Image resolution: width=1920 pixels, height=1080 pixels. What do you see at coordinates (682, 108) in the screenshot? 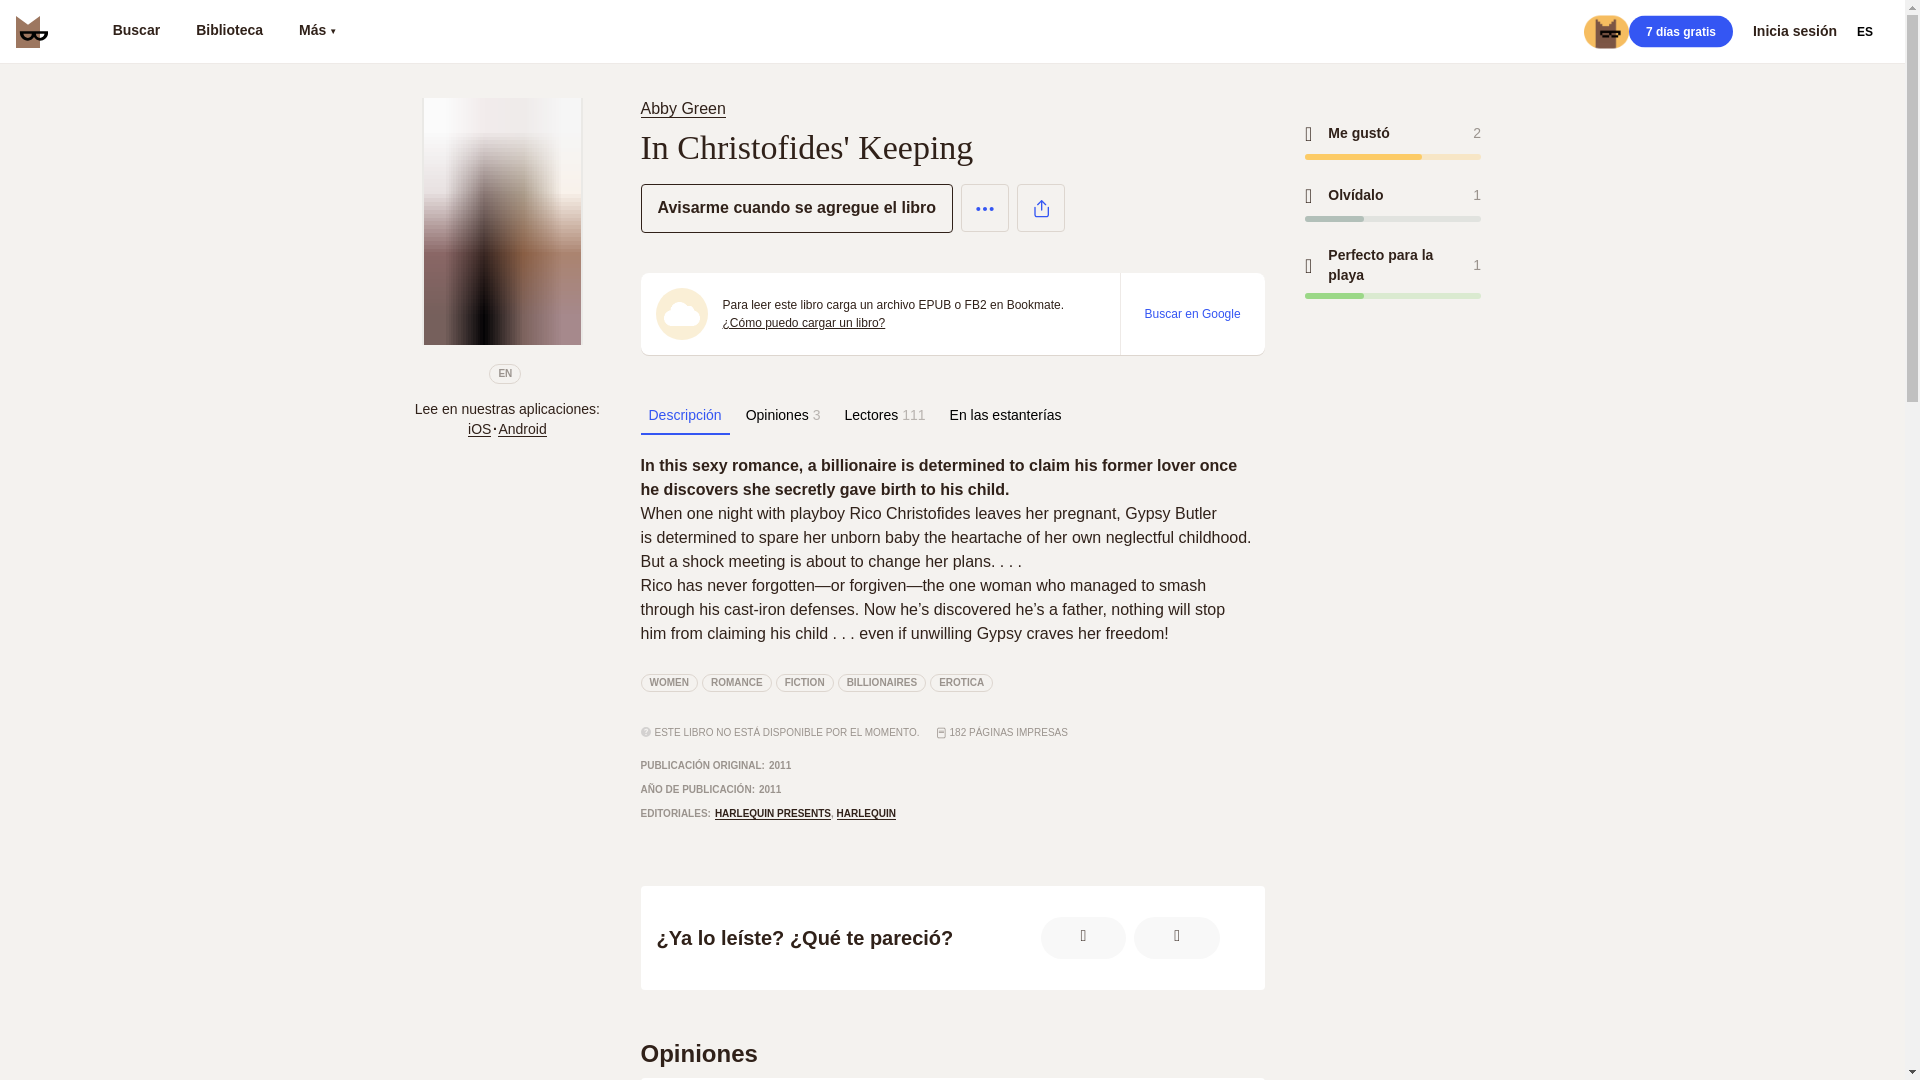
I see `Abby Green` at bounding box center [682, 108].